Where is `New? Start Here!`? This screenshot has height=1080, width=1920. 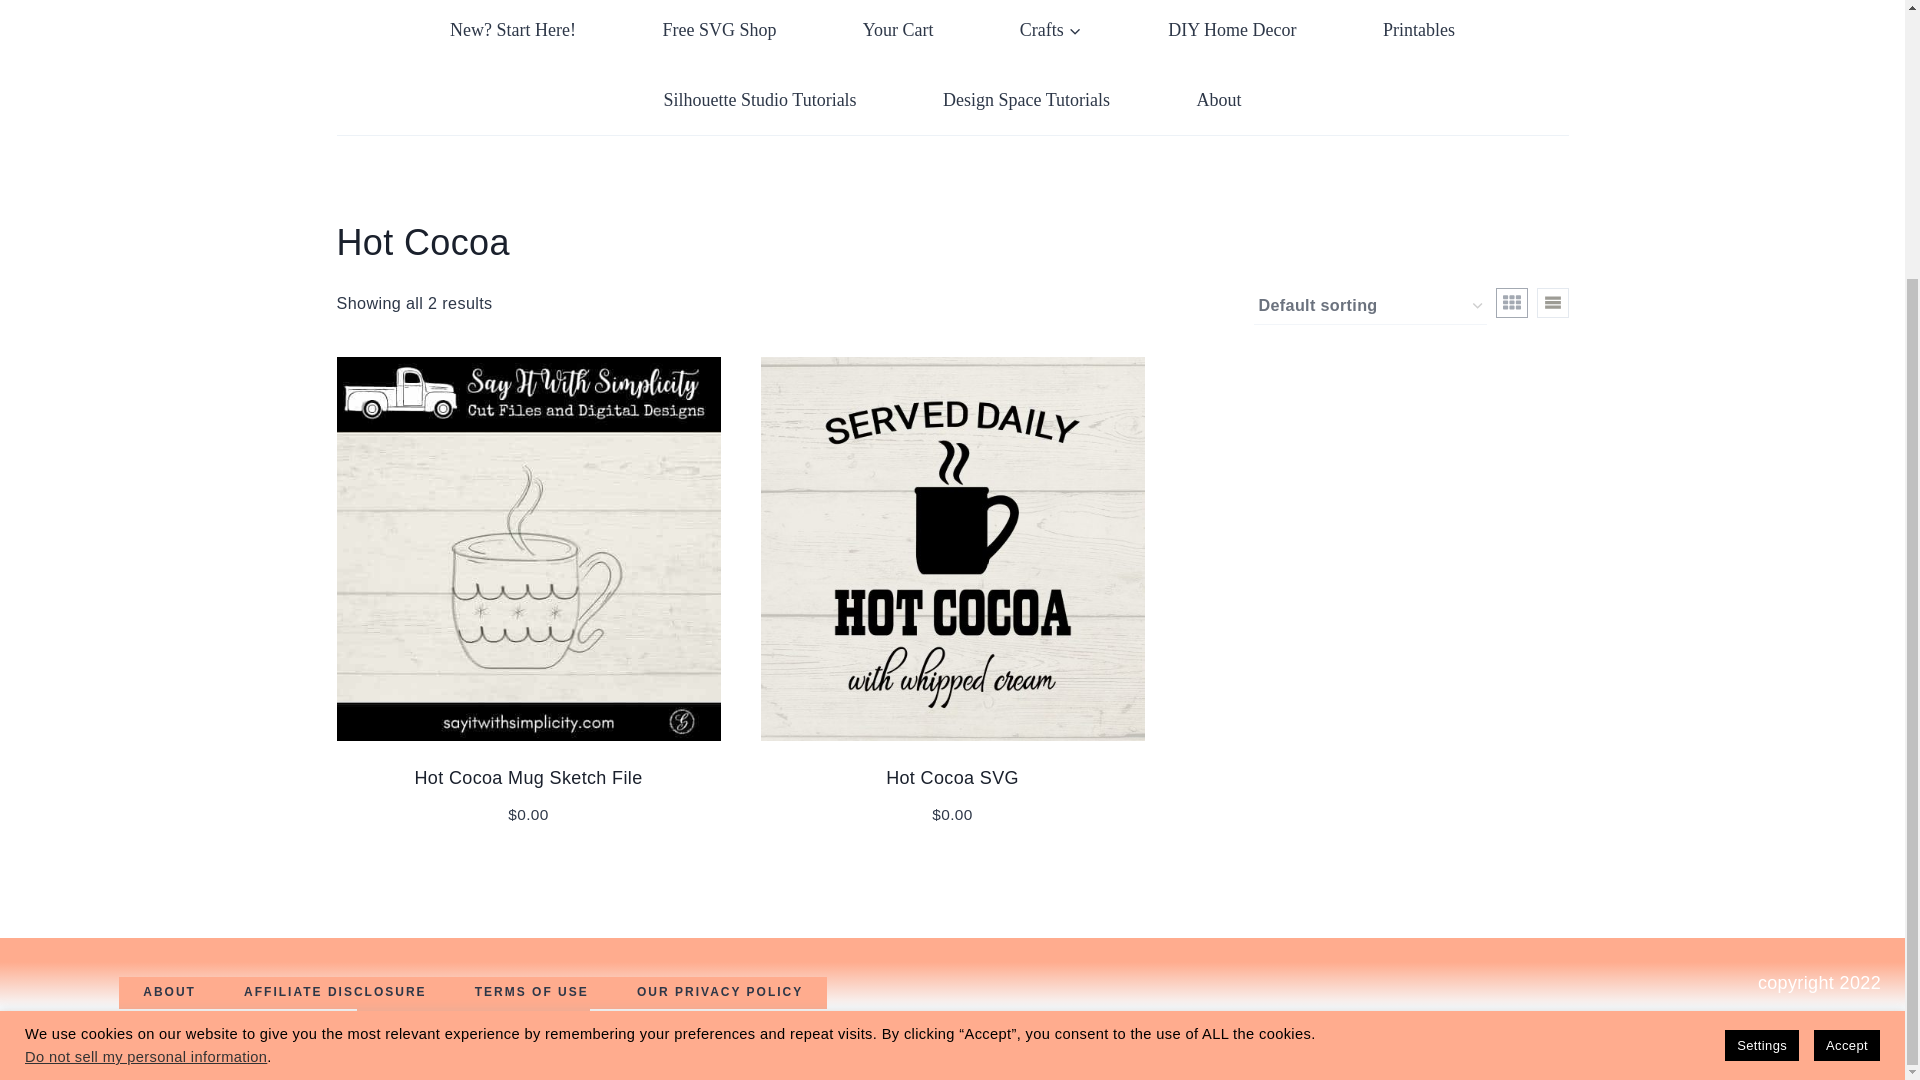 New? Start Here! is located at coordinates (512, 32).